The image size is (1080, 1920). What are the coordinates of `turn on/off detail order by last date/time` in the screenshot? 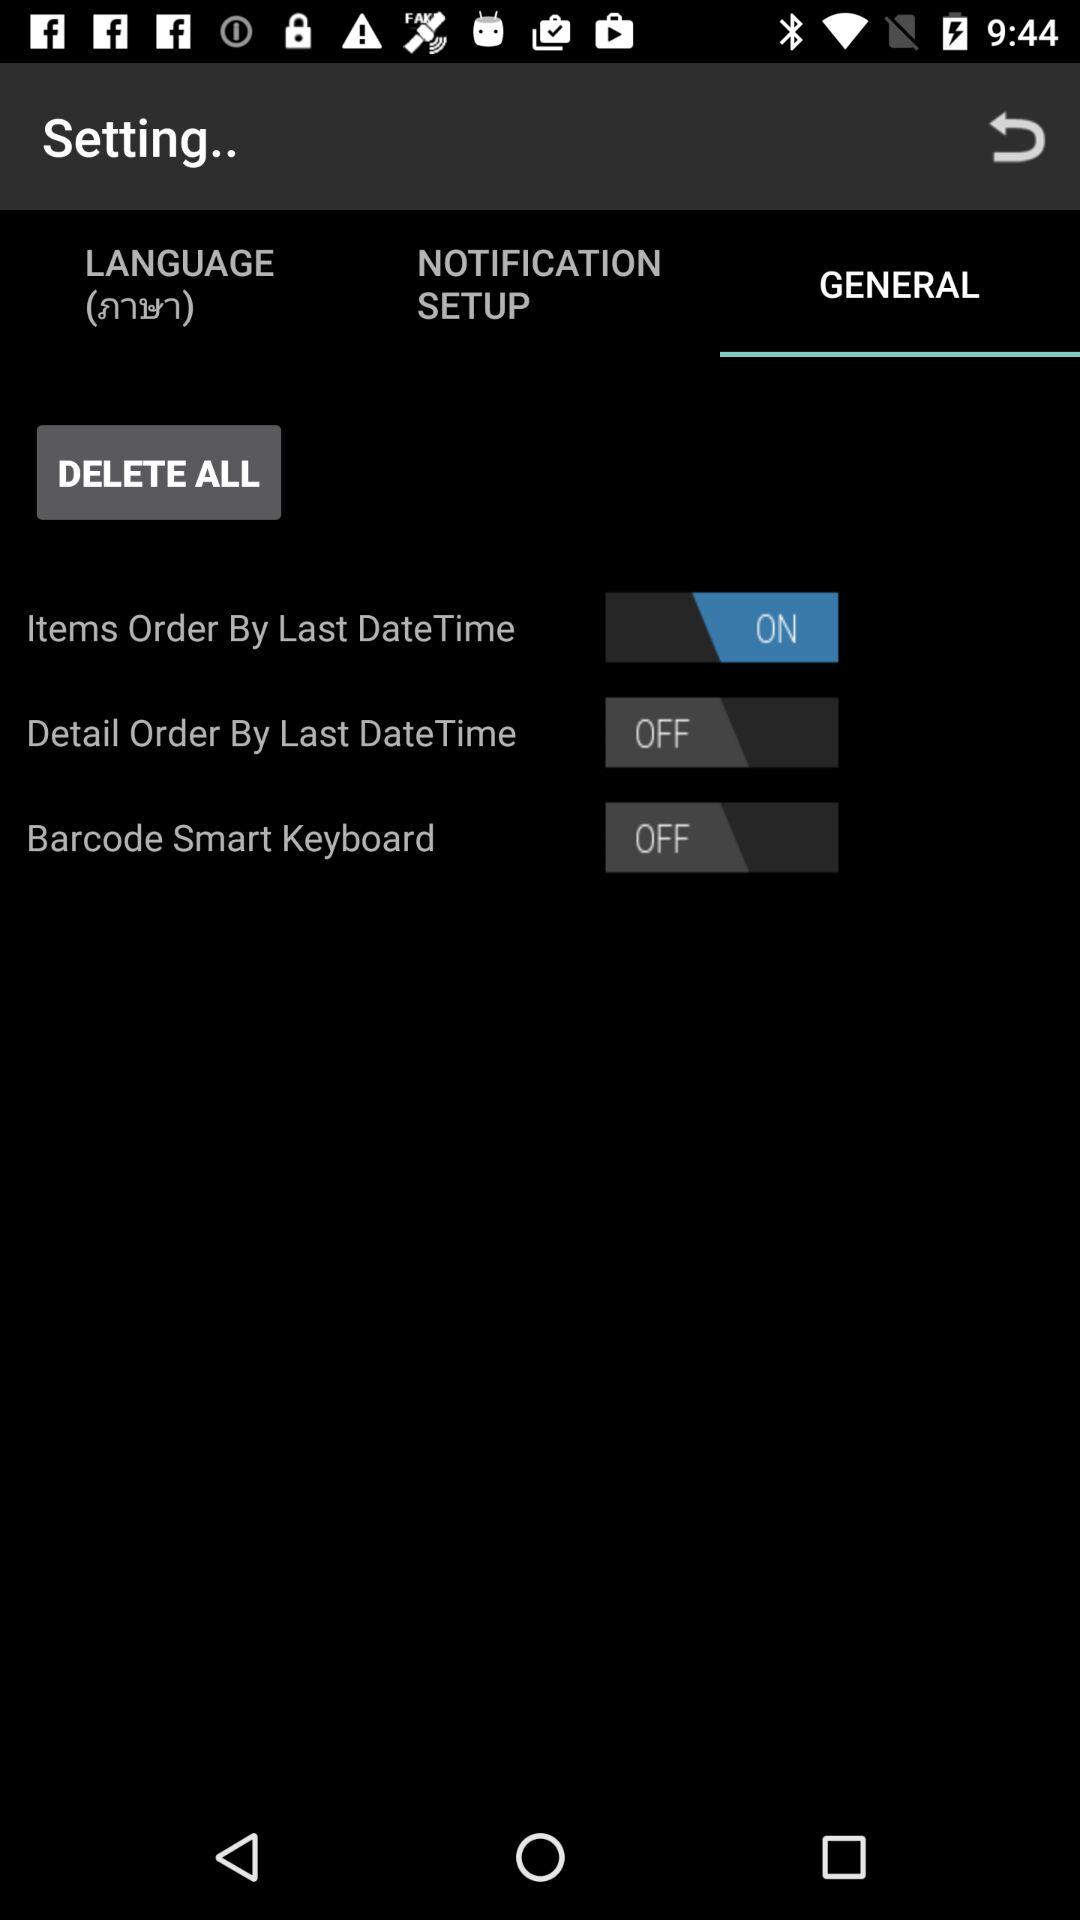 It's located at (722, 732).